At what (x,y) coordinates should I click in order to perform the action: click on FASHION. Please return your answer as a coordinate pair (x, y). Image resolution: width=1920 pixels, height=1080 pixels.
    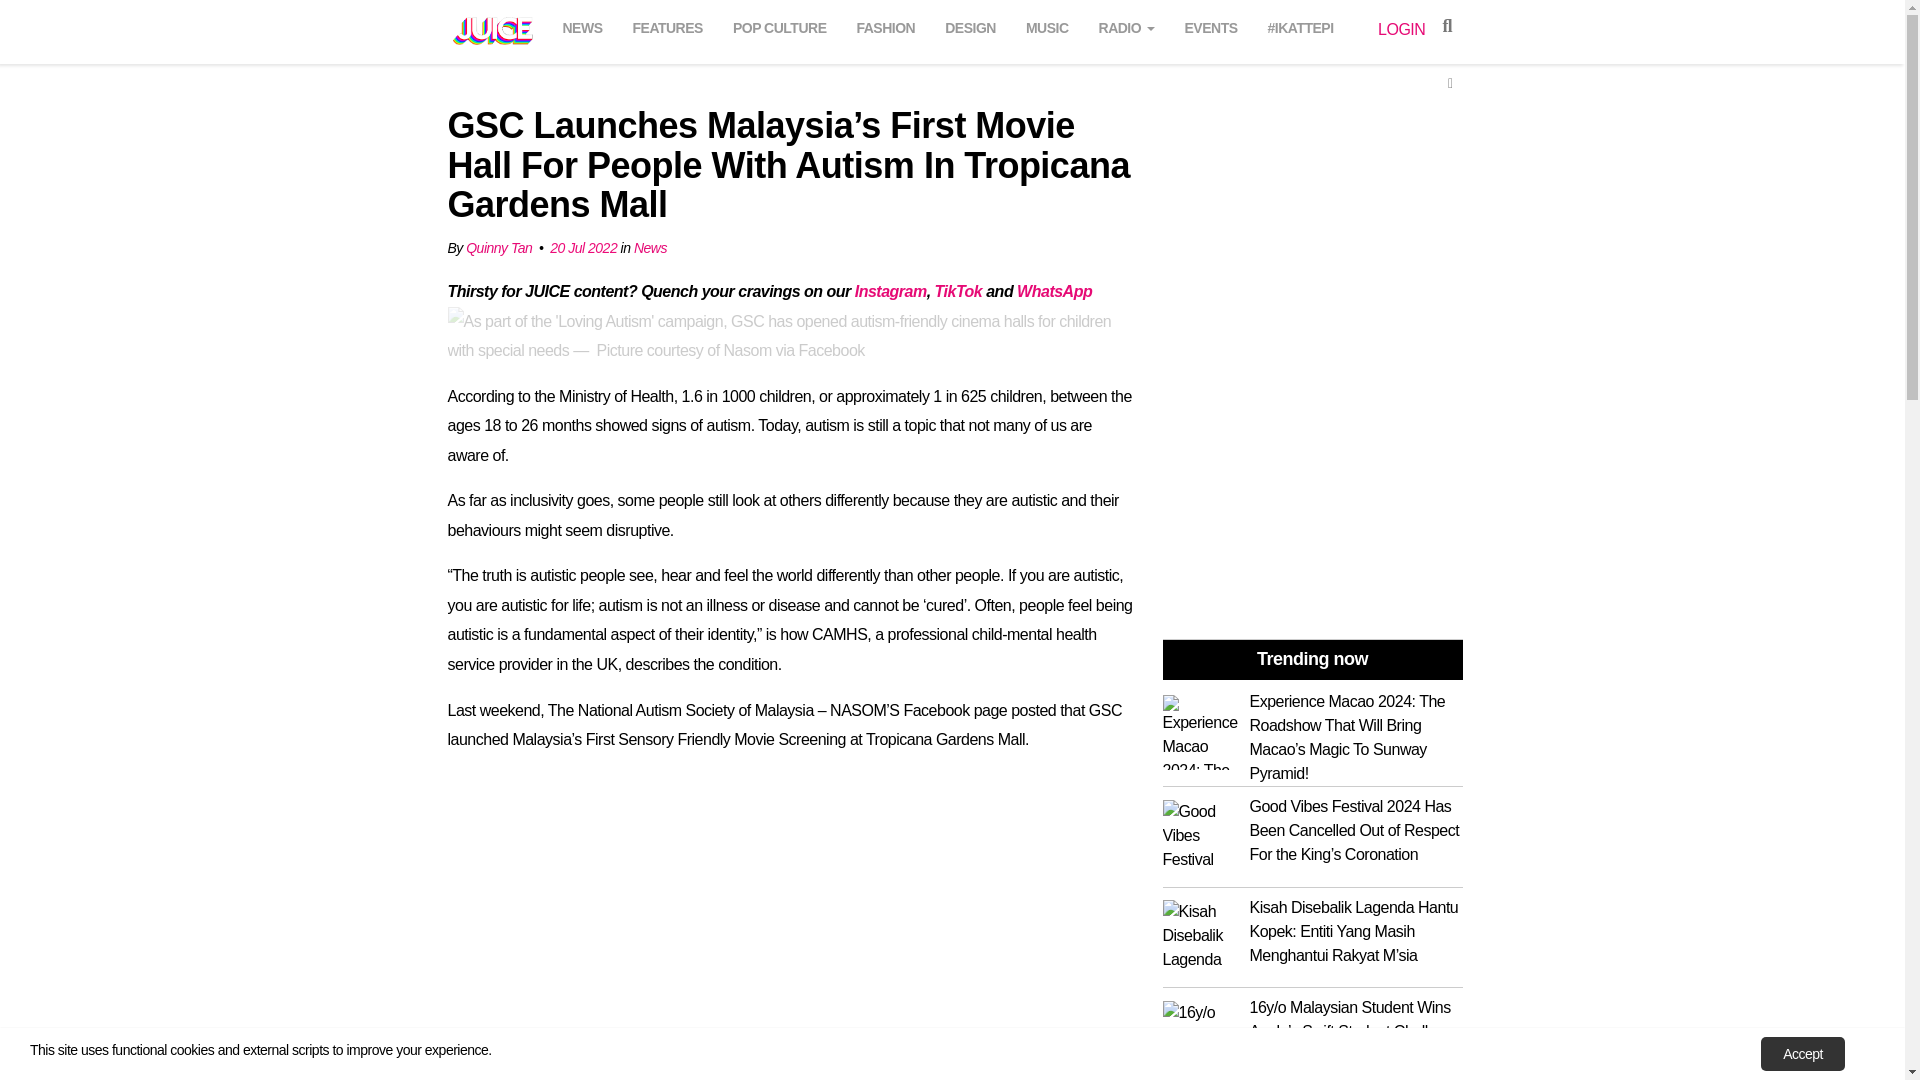
    Looking at the image, I should click on (886, 25).